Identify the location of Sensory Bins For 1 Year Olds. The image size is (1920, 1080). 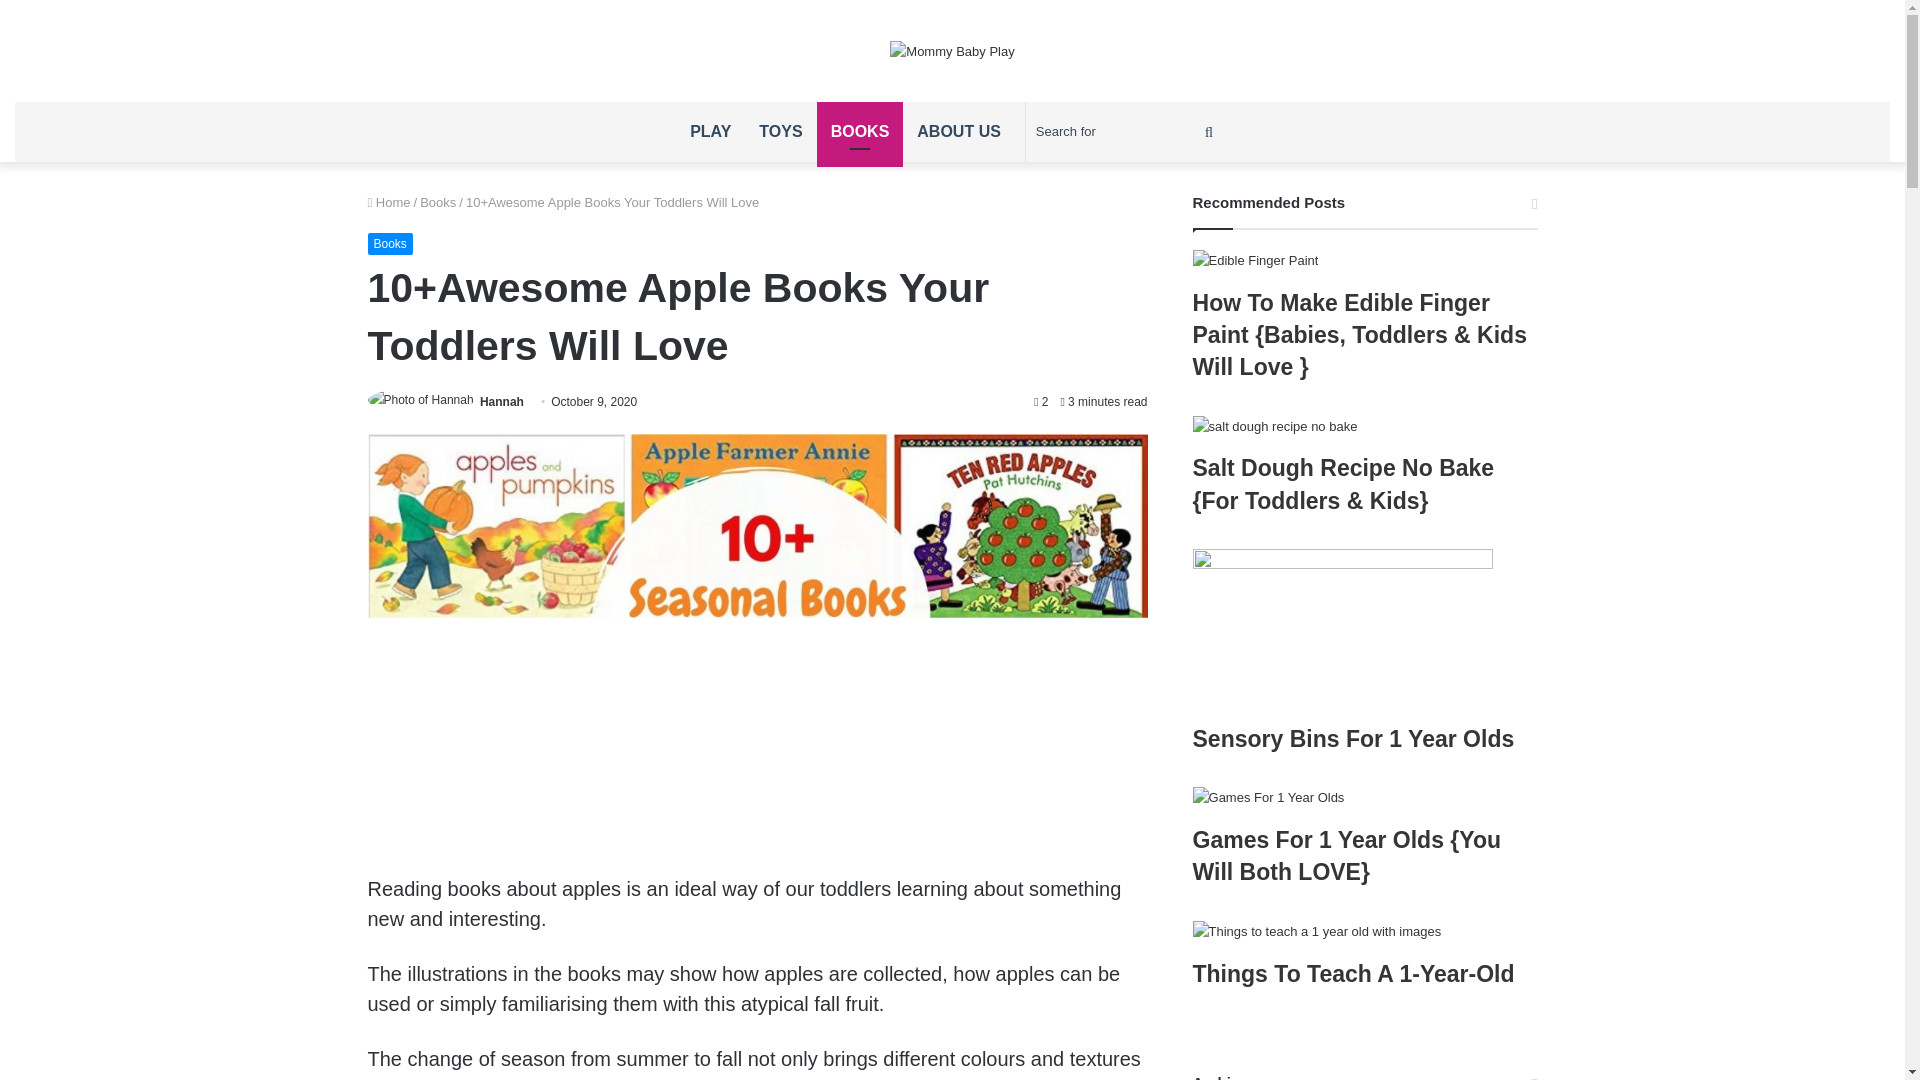
(1353, 738).